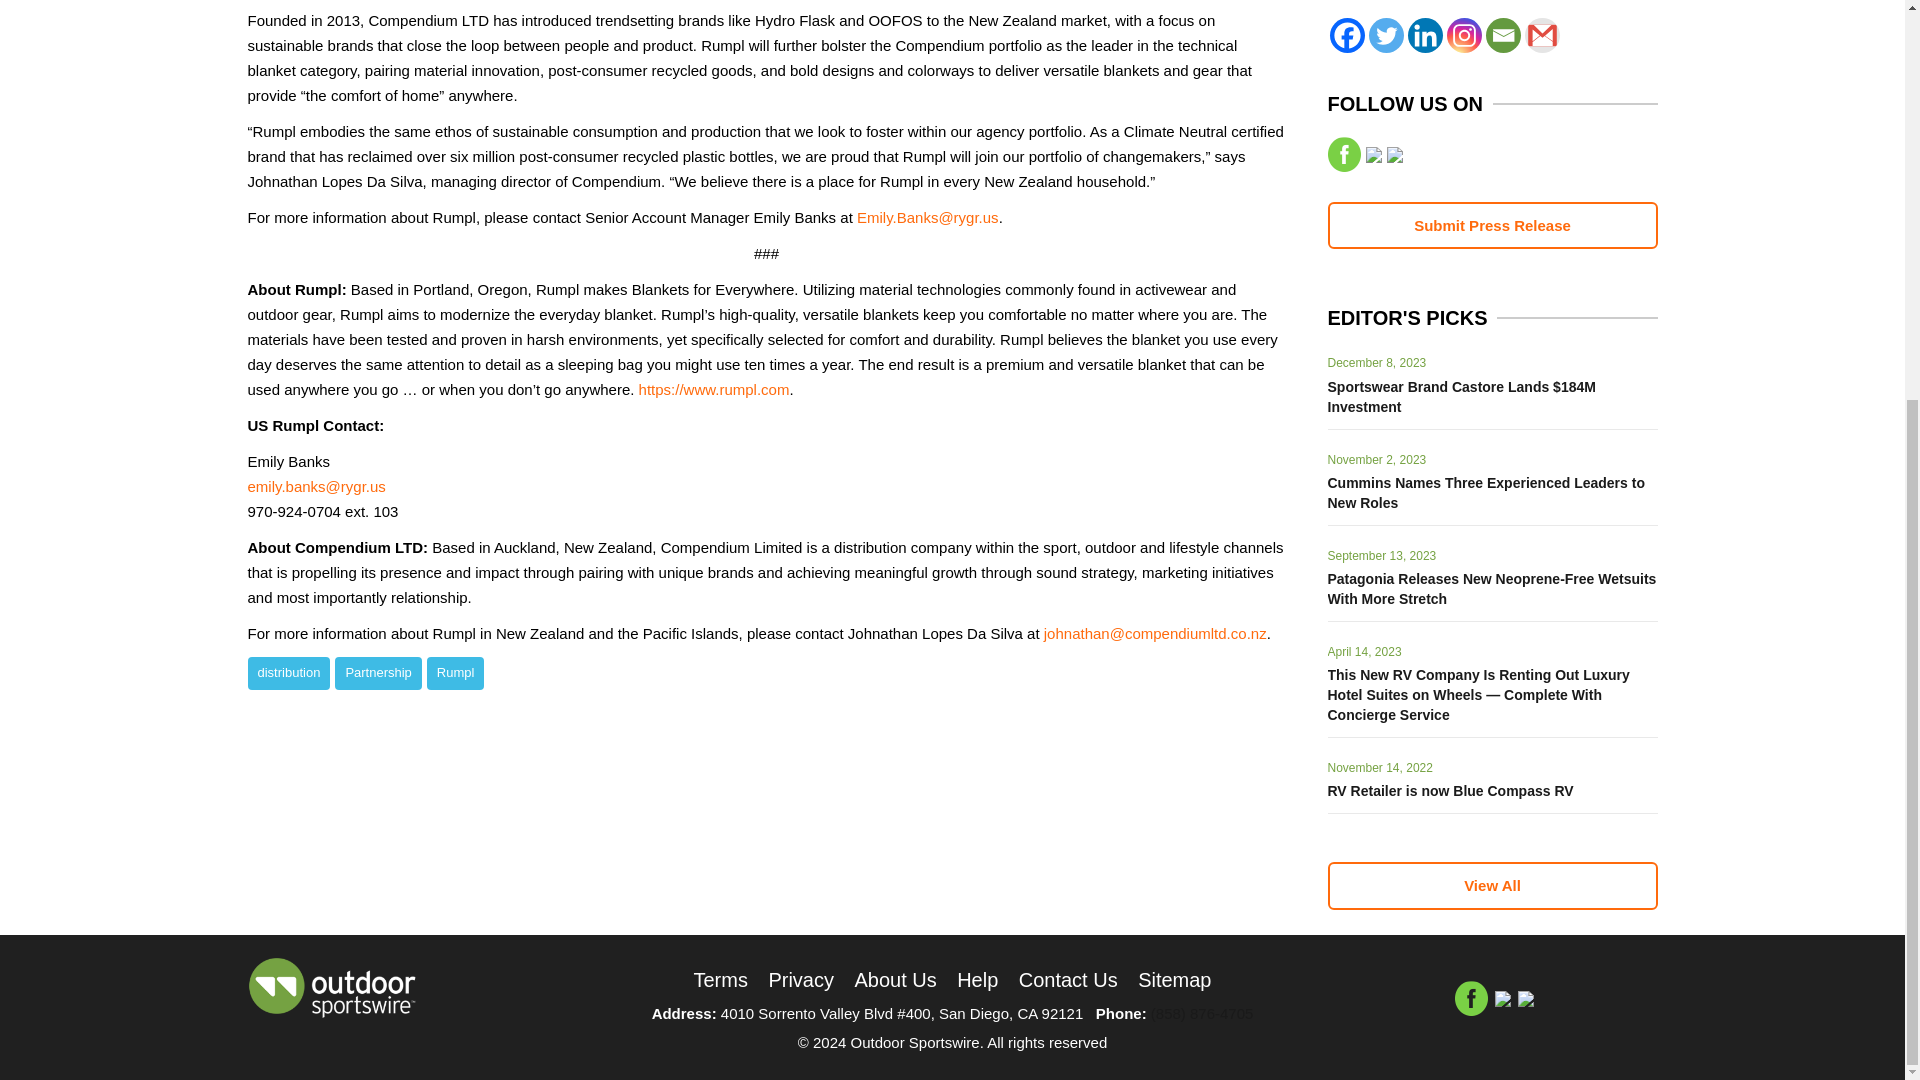 This screenshot has width=1920, height=1080. I want to click on Facebook, so click(1348, 35).